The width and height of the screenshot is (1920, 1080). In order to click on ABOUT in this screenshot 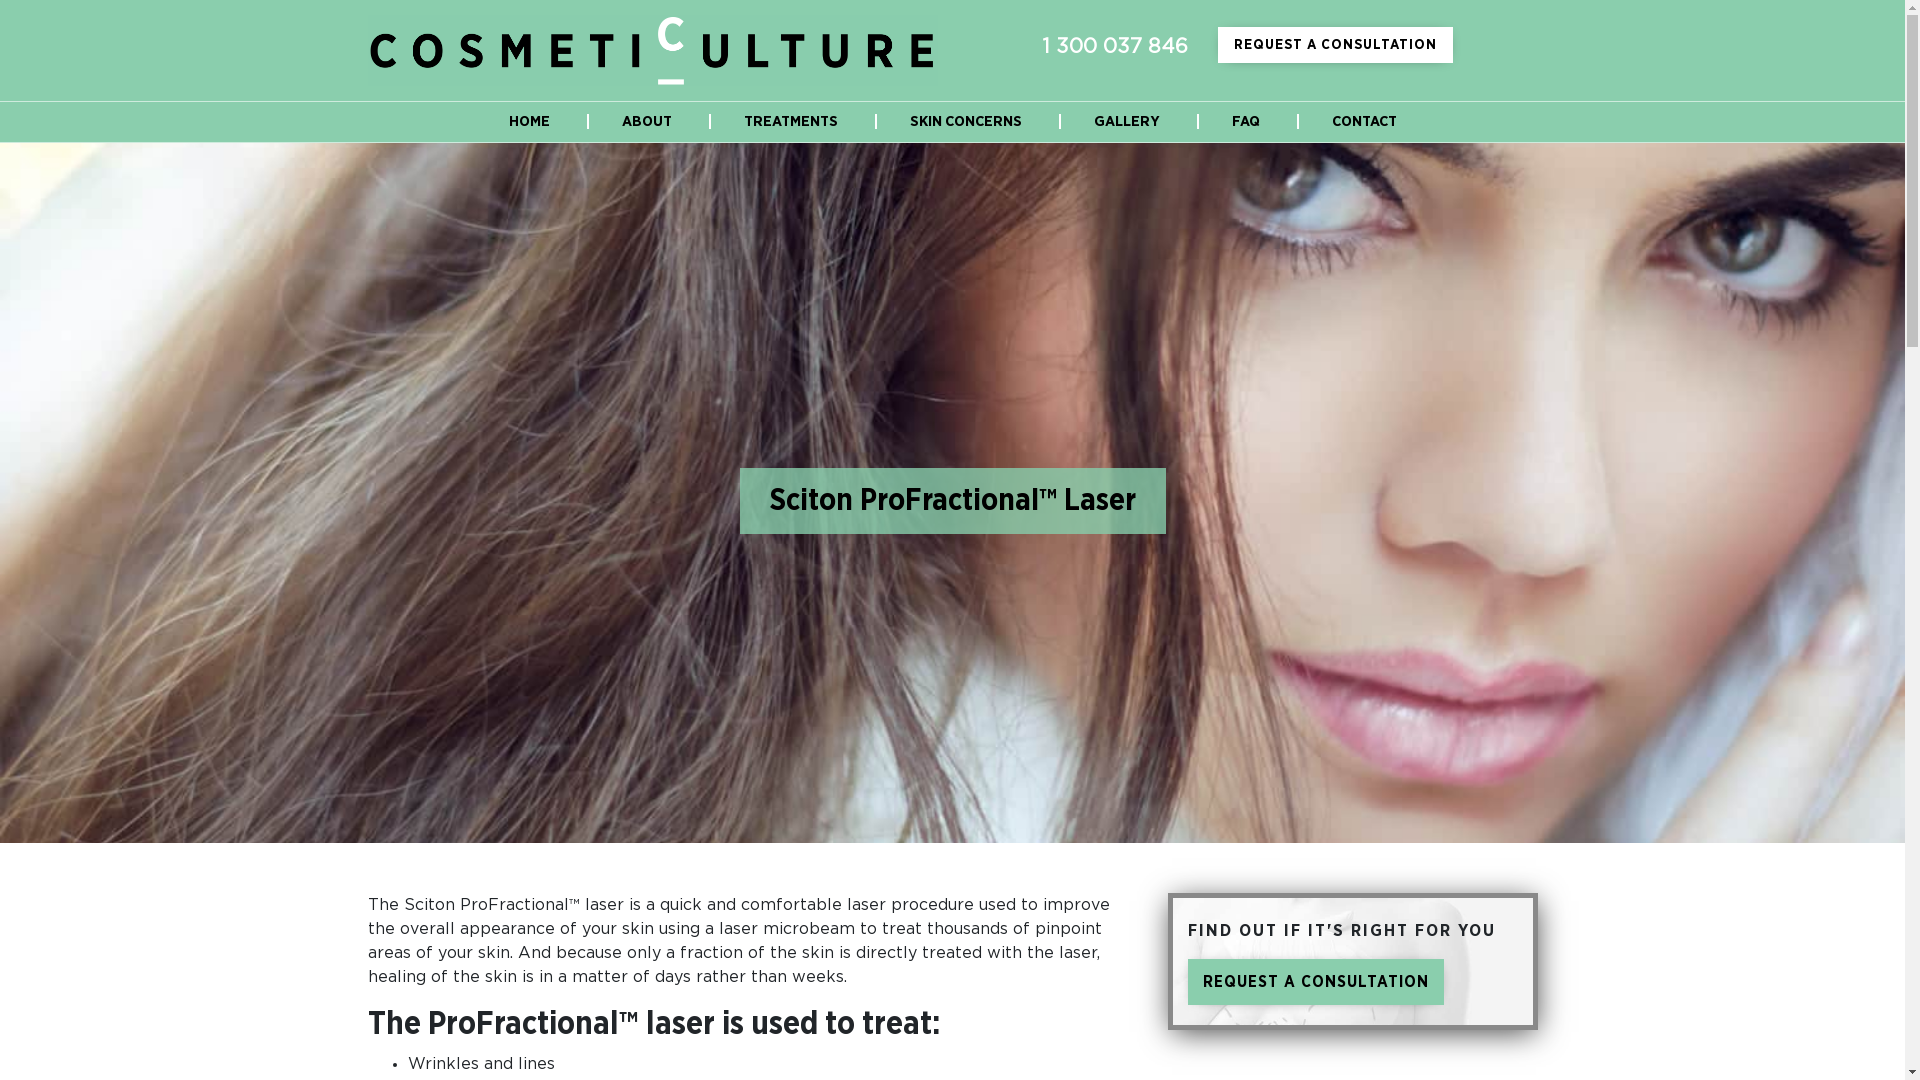, I will do `click(647, 122)`.